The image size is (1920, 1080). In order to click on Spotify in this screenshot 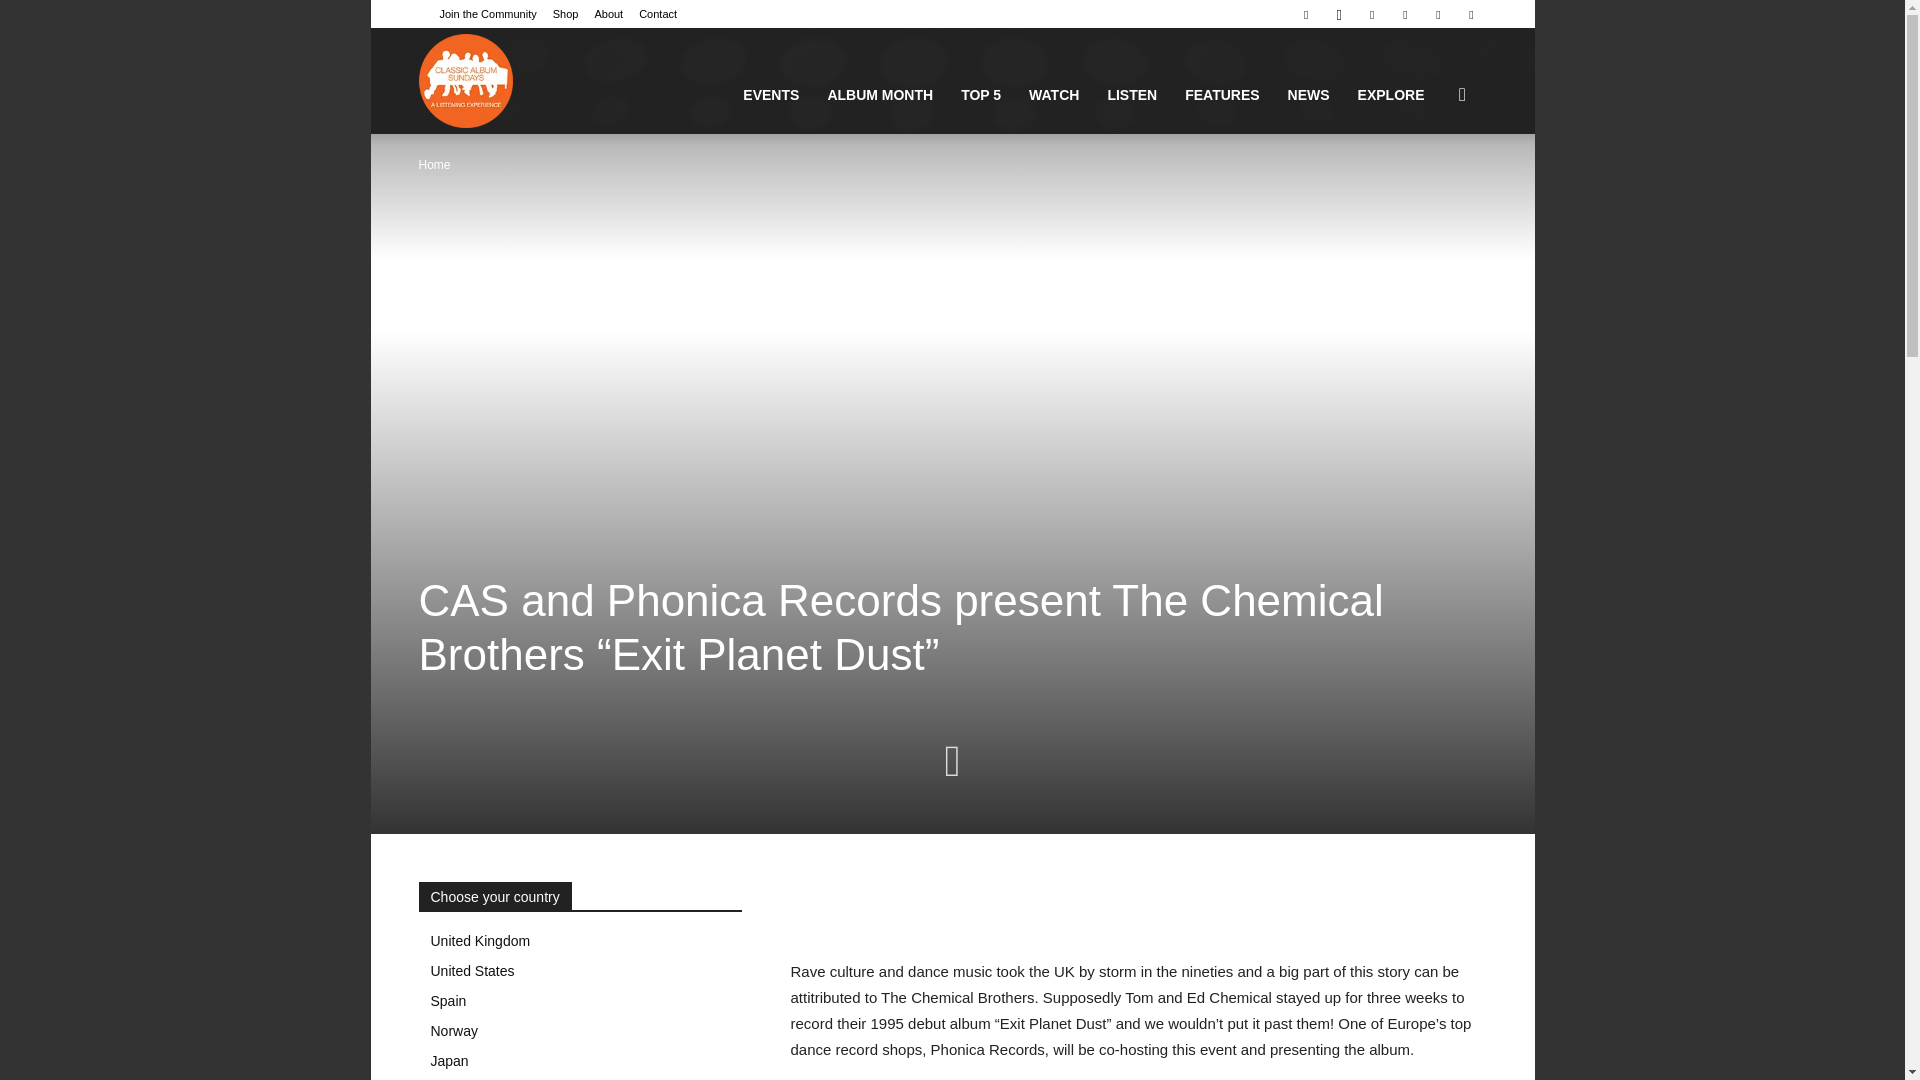, I will do `click(1405, 14)`.